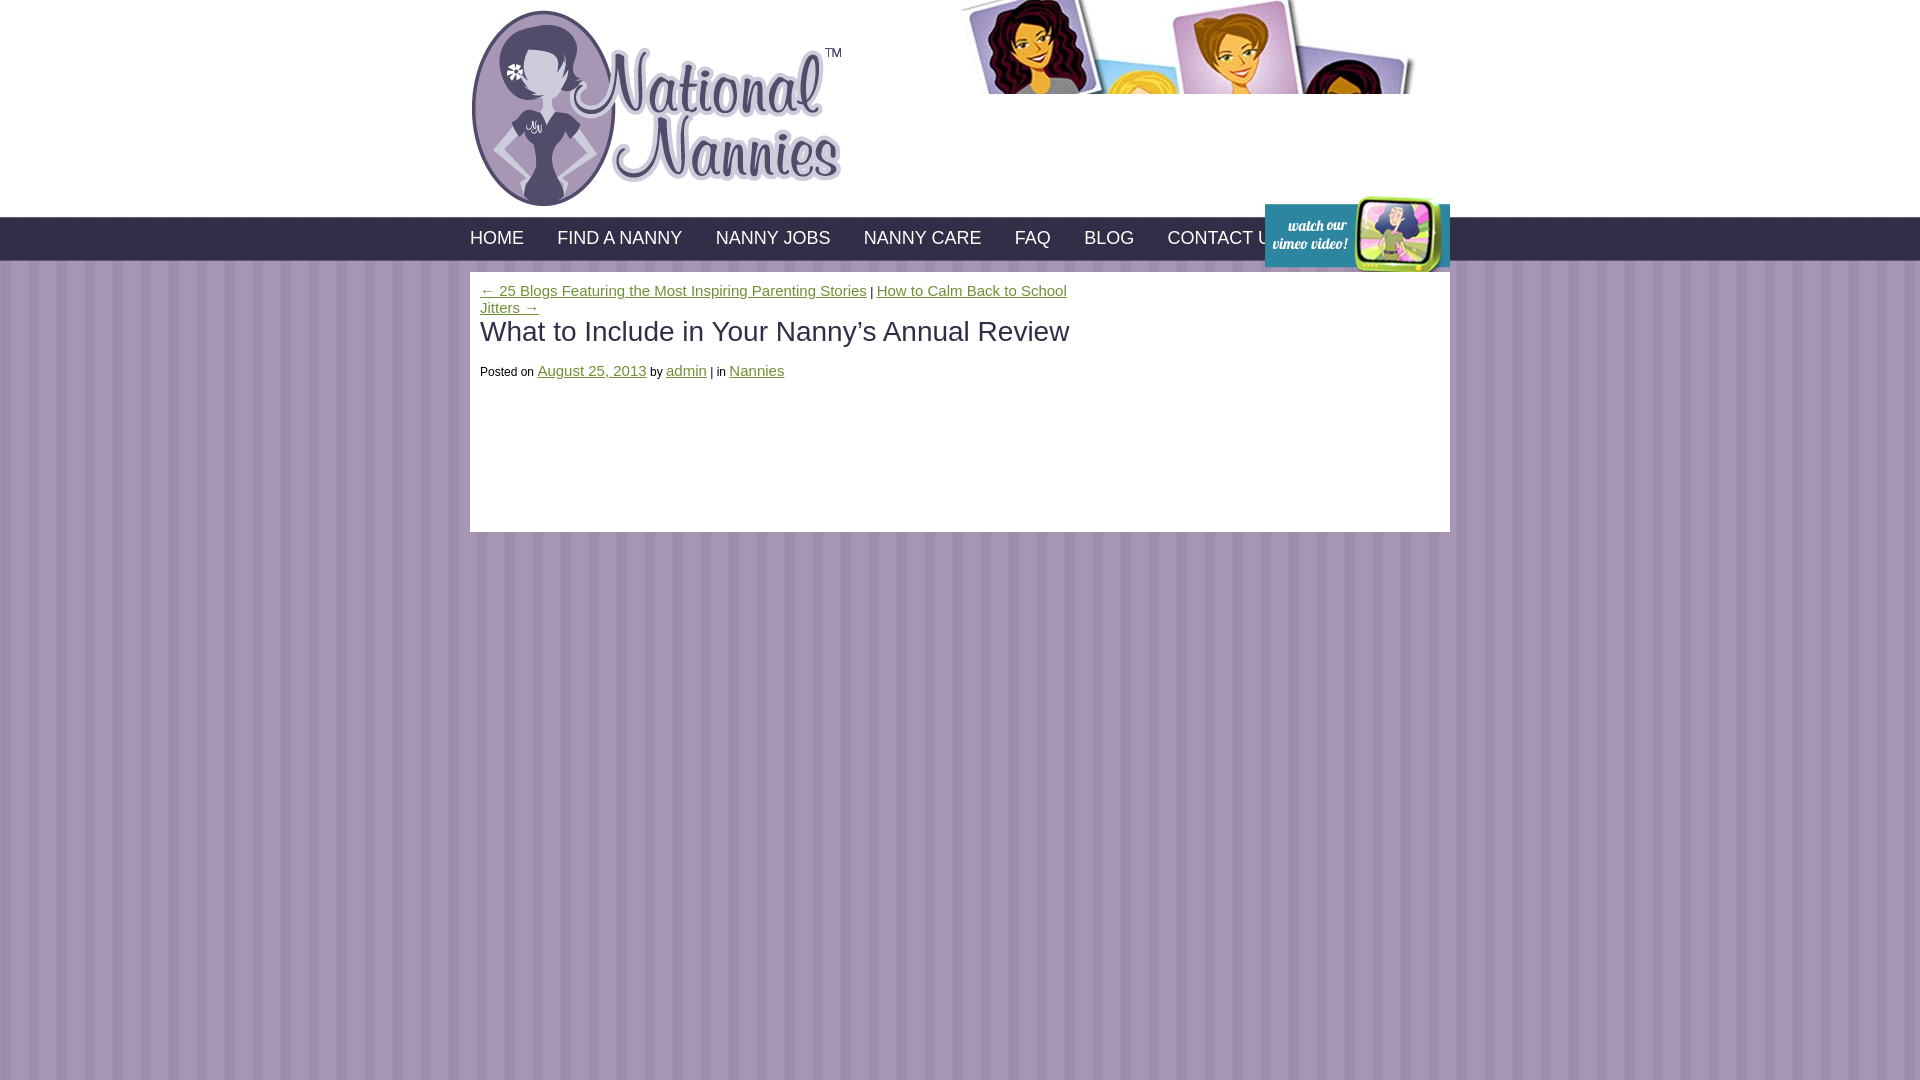 The height and width of the screenshot is (1080, 1920). I want to click on FIND A NANNY, so click(618, 238).